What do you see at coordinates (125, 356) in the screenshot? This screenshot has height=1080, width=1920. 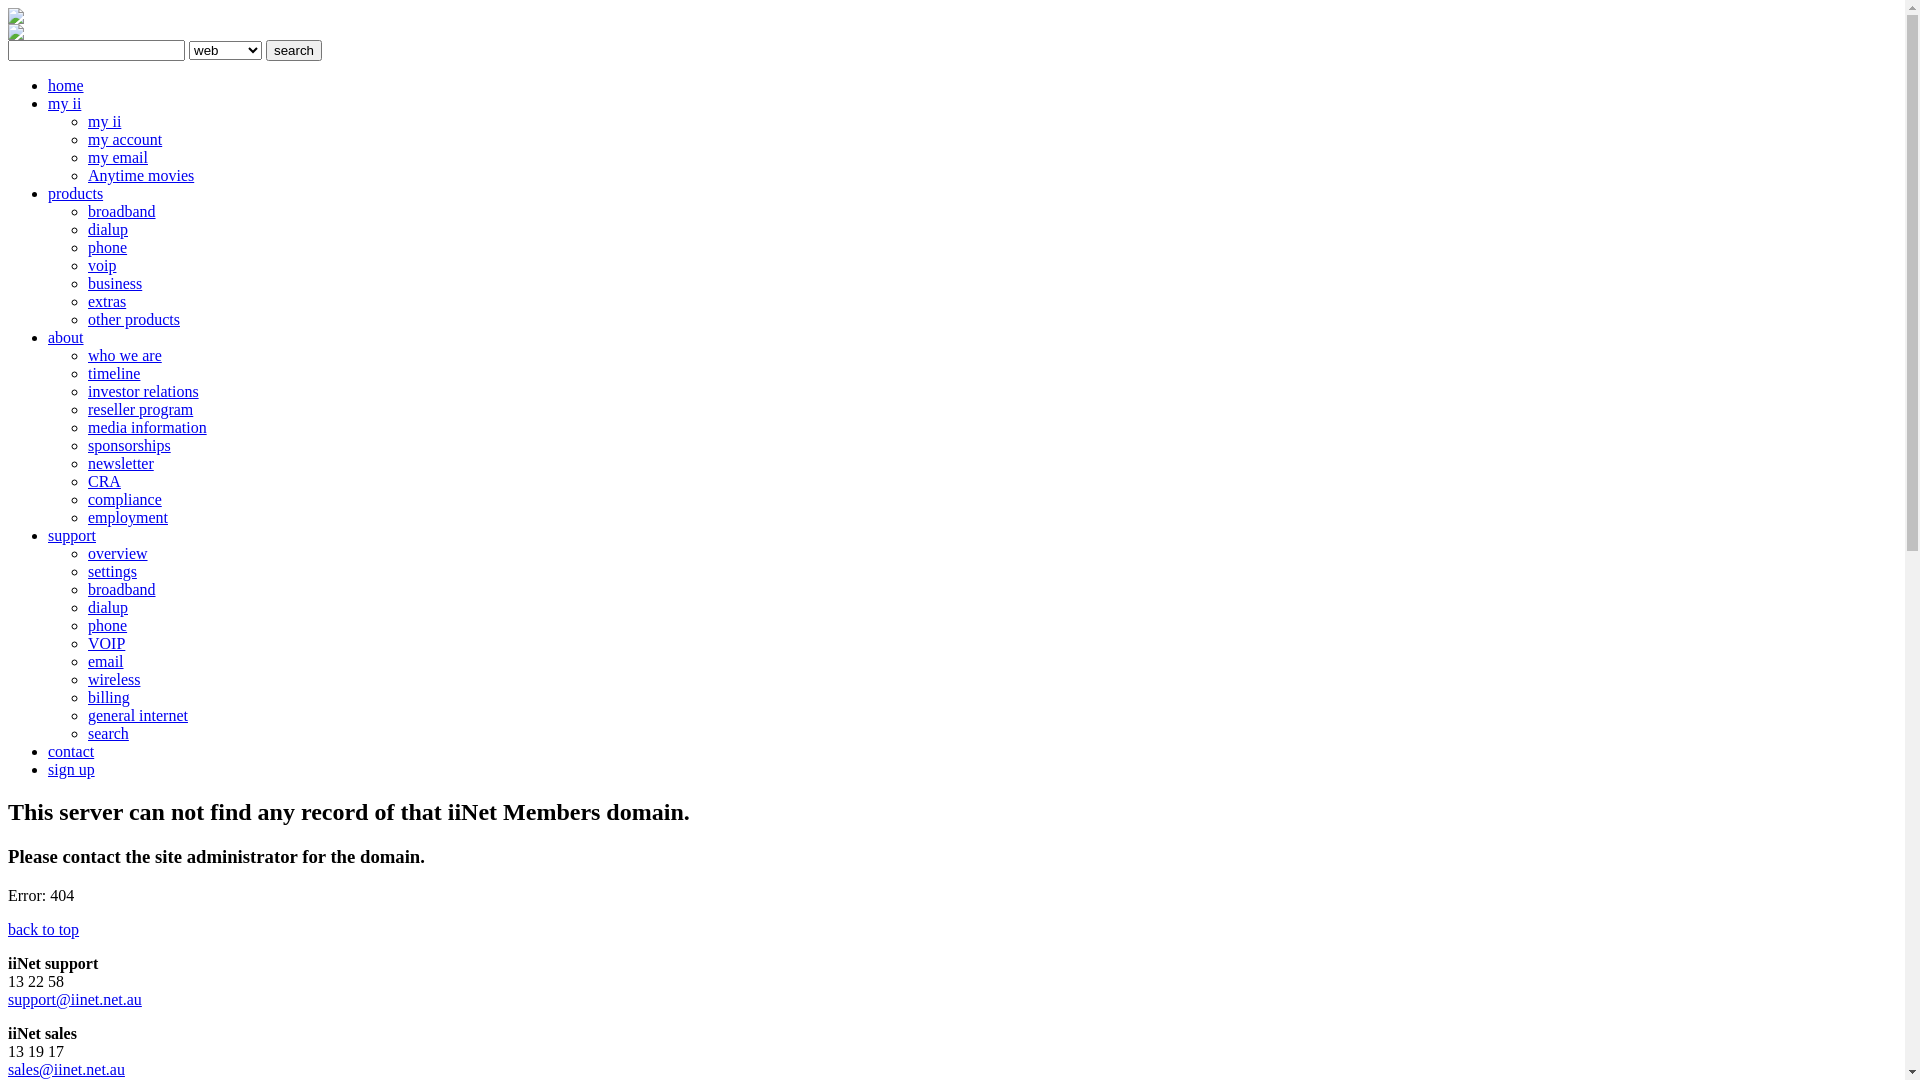 I see `who we are` at bounding box center [125, 356].